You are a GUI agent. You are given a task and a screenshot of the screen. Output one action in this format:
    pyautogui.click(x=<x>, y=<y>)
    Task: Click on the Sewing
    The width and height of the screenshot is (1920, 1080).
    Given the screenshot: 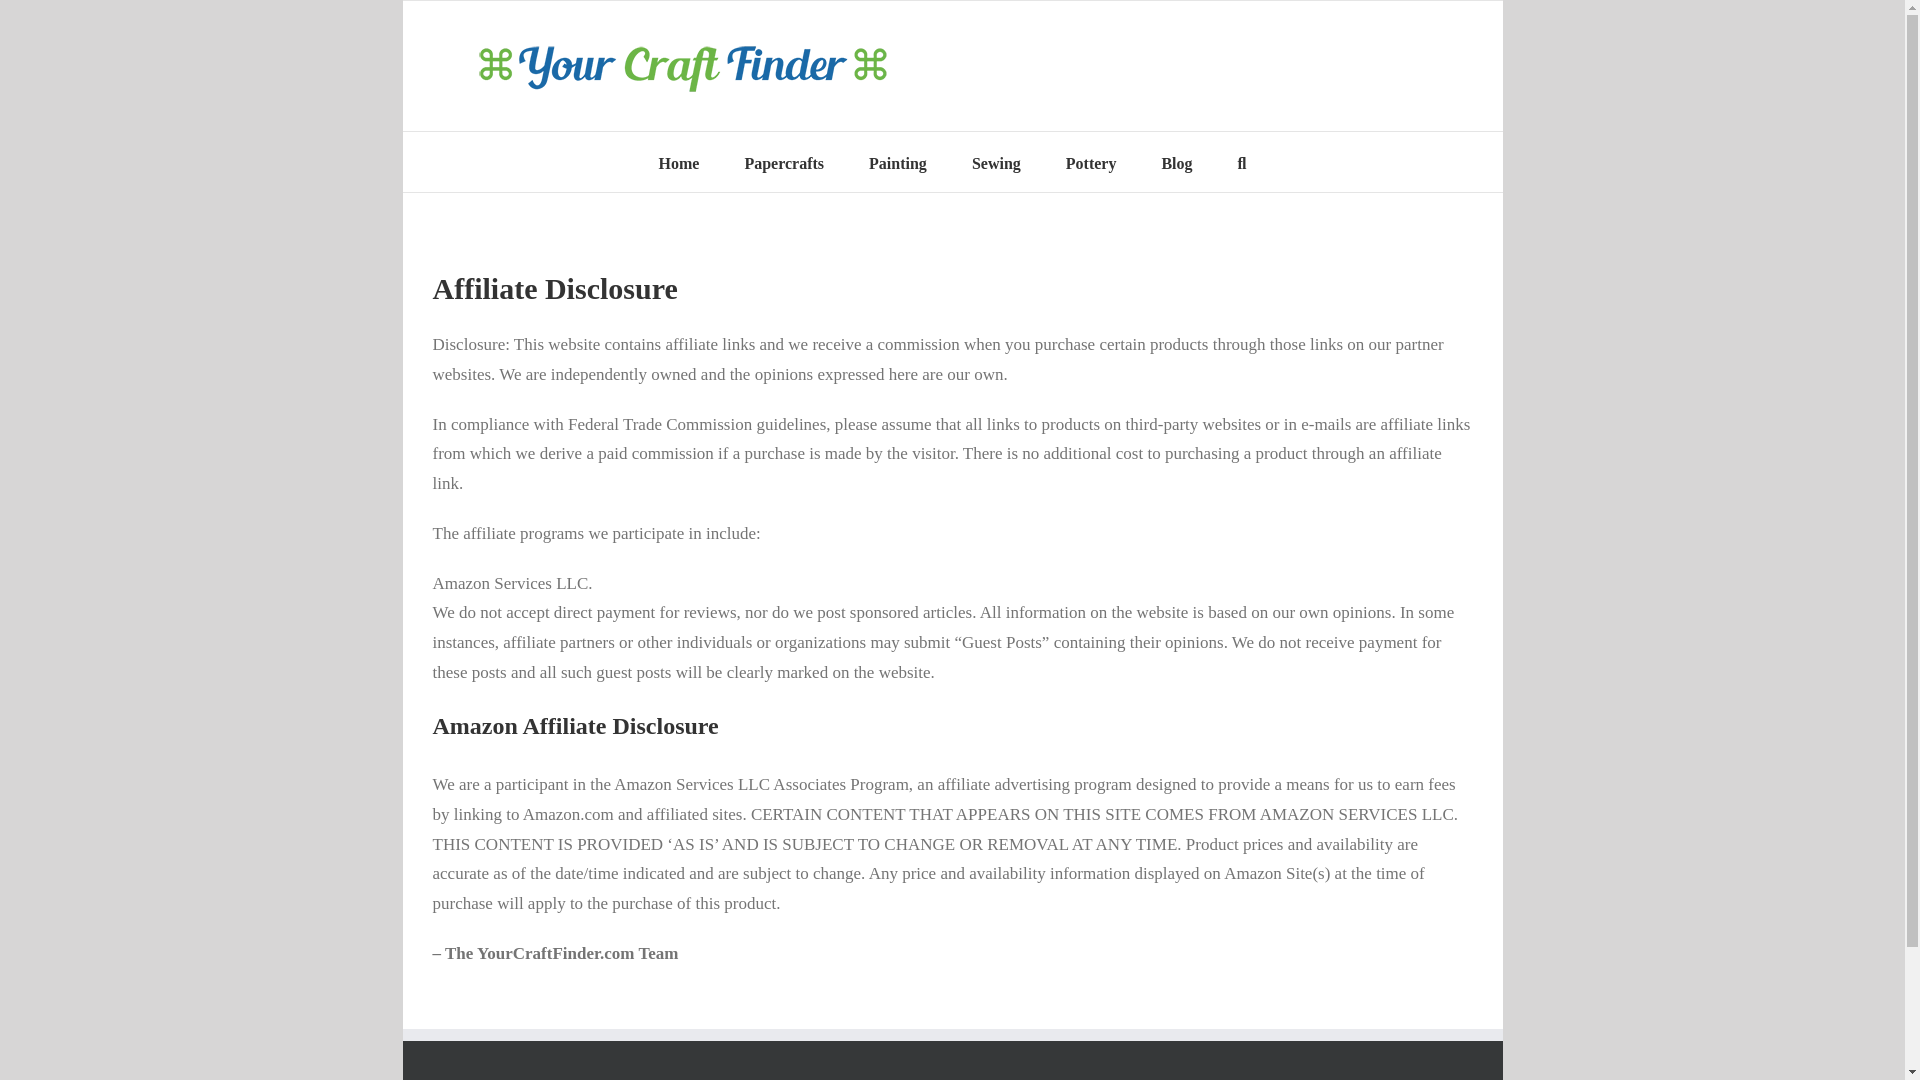 What is the action you would take?
    pyautogui.click(x=996, y=162)
    